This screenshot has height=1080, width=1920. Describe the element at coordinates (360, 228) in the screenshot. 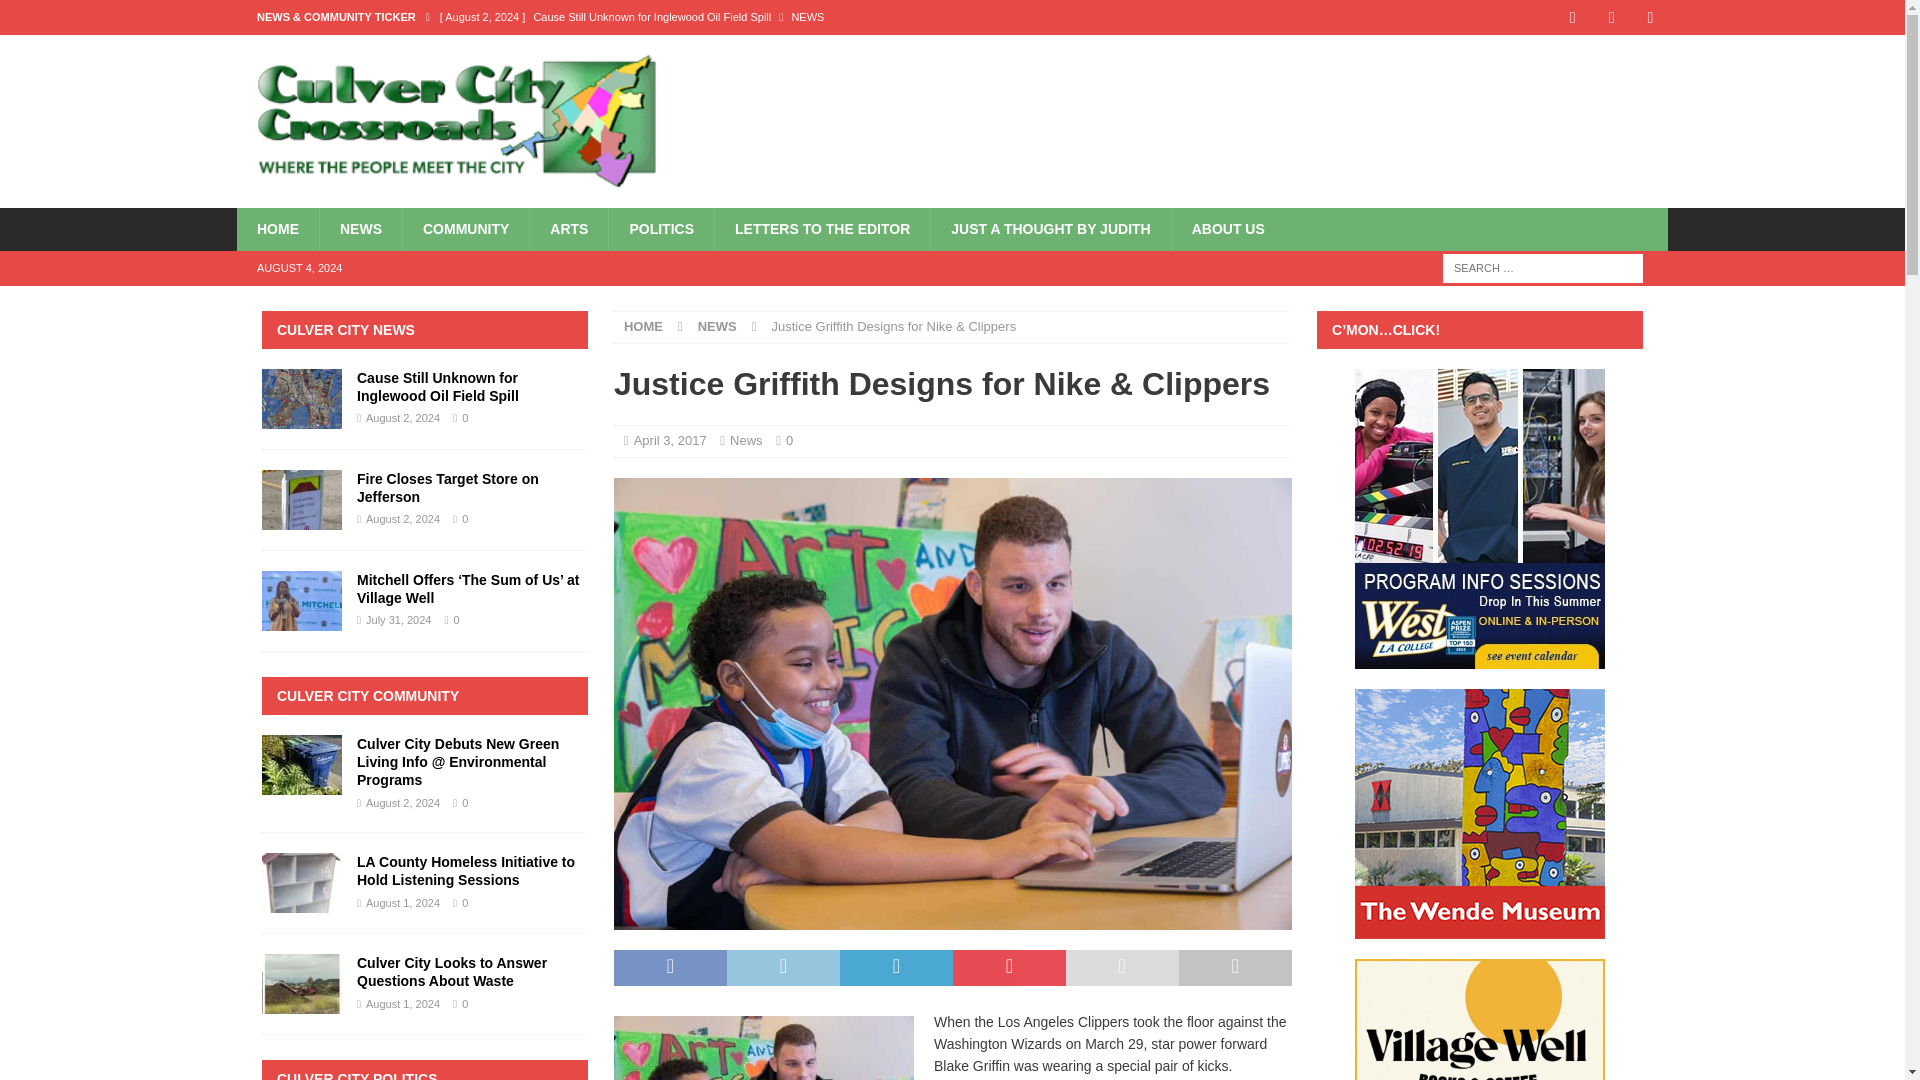

I see `NEWS` at that location.